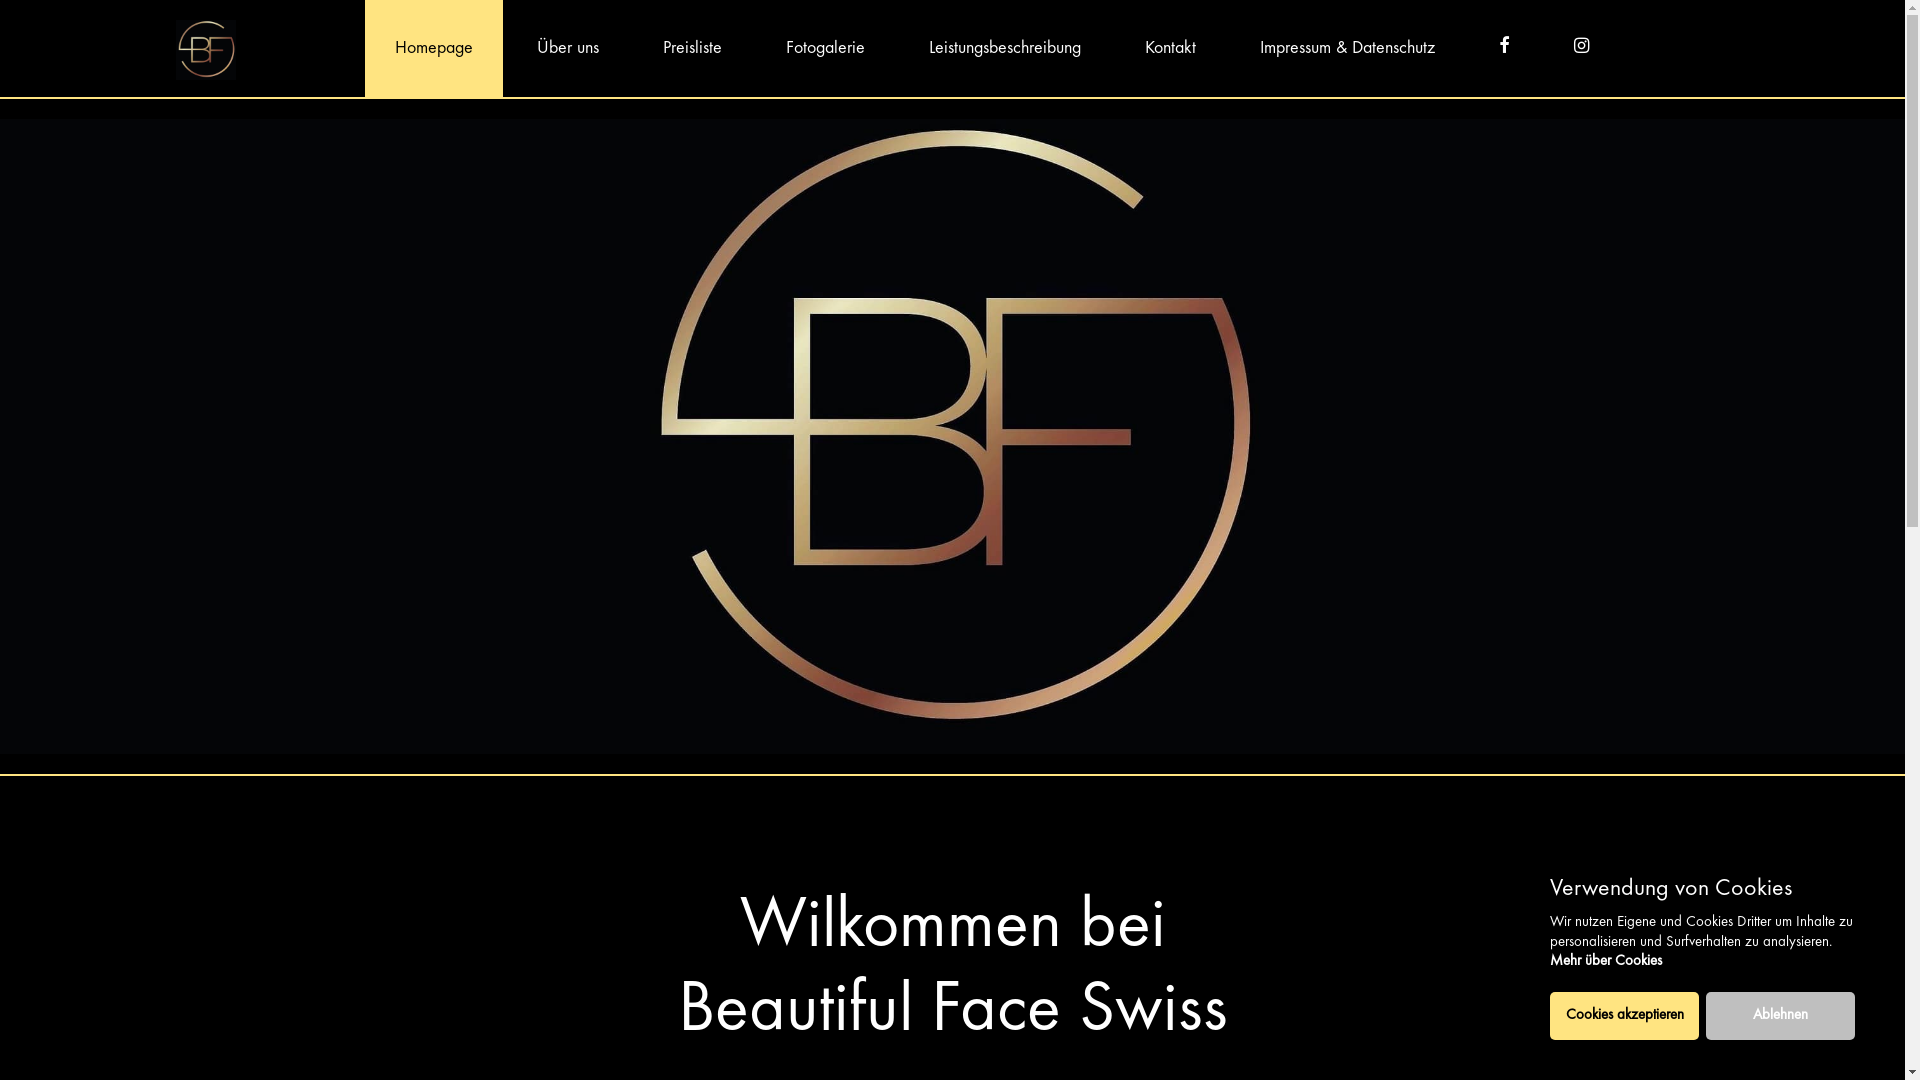 This screenshot has height=1080, width=1920. Describe the element at coordinates (826, 48) in the screenshot. I see `Fotogalerie` at that location.